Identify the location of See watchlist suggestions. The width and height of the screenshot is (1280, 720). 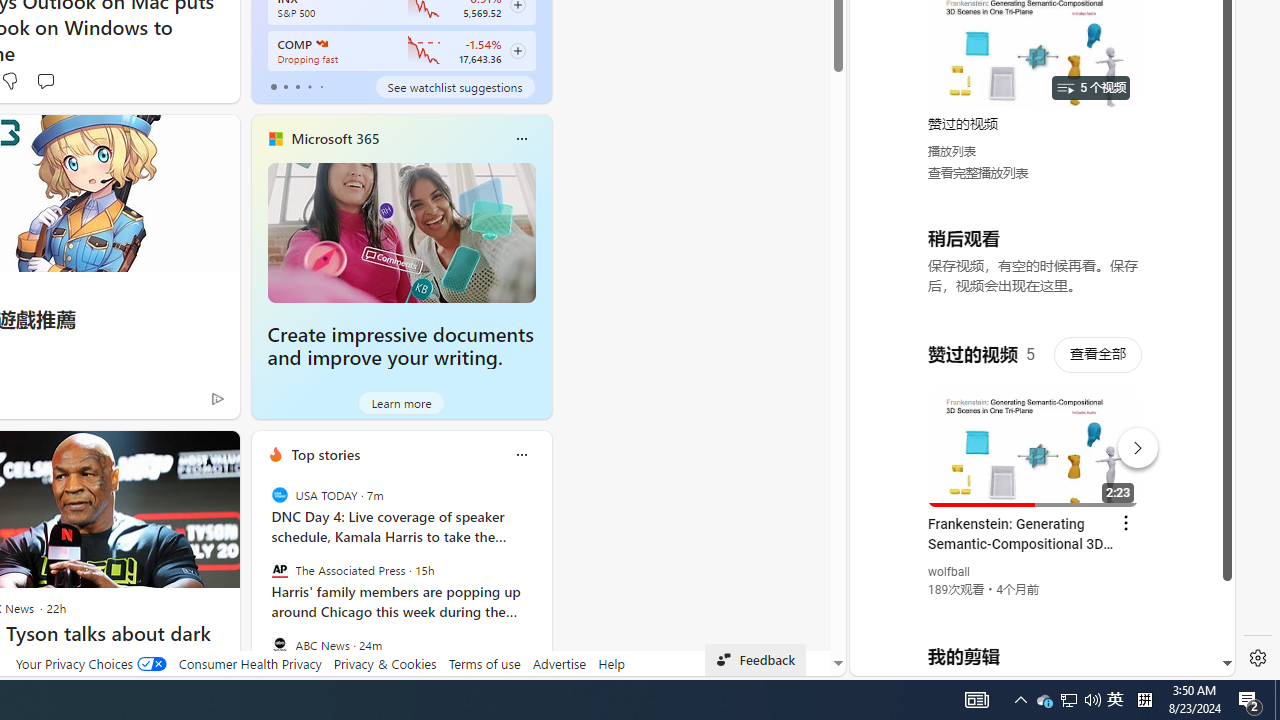
(454, 86).